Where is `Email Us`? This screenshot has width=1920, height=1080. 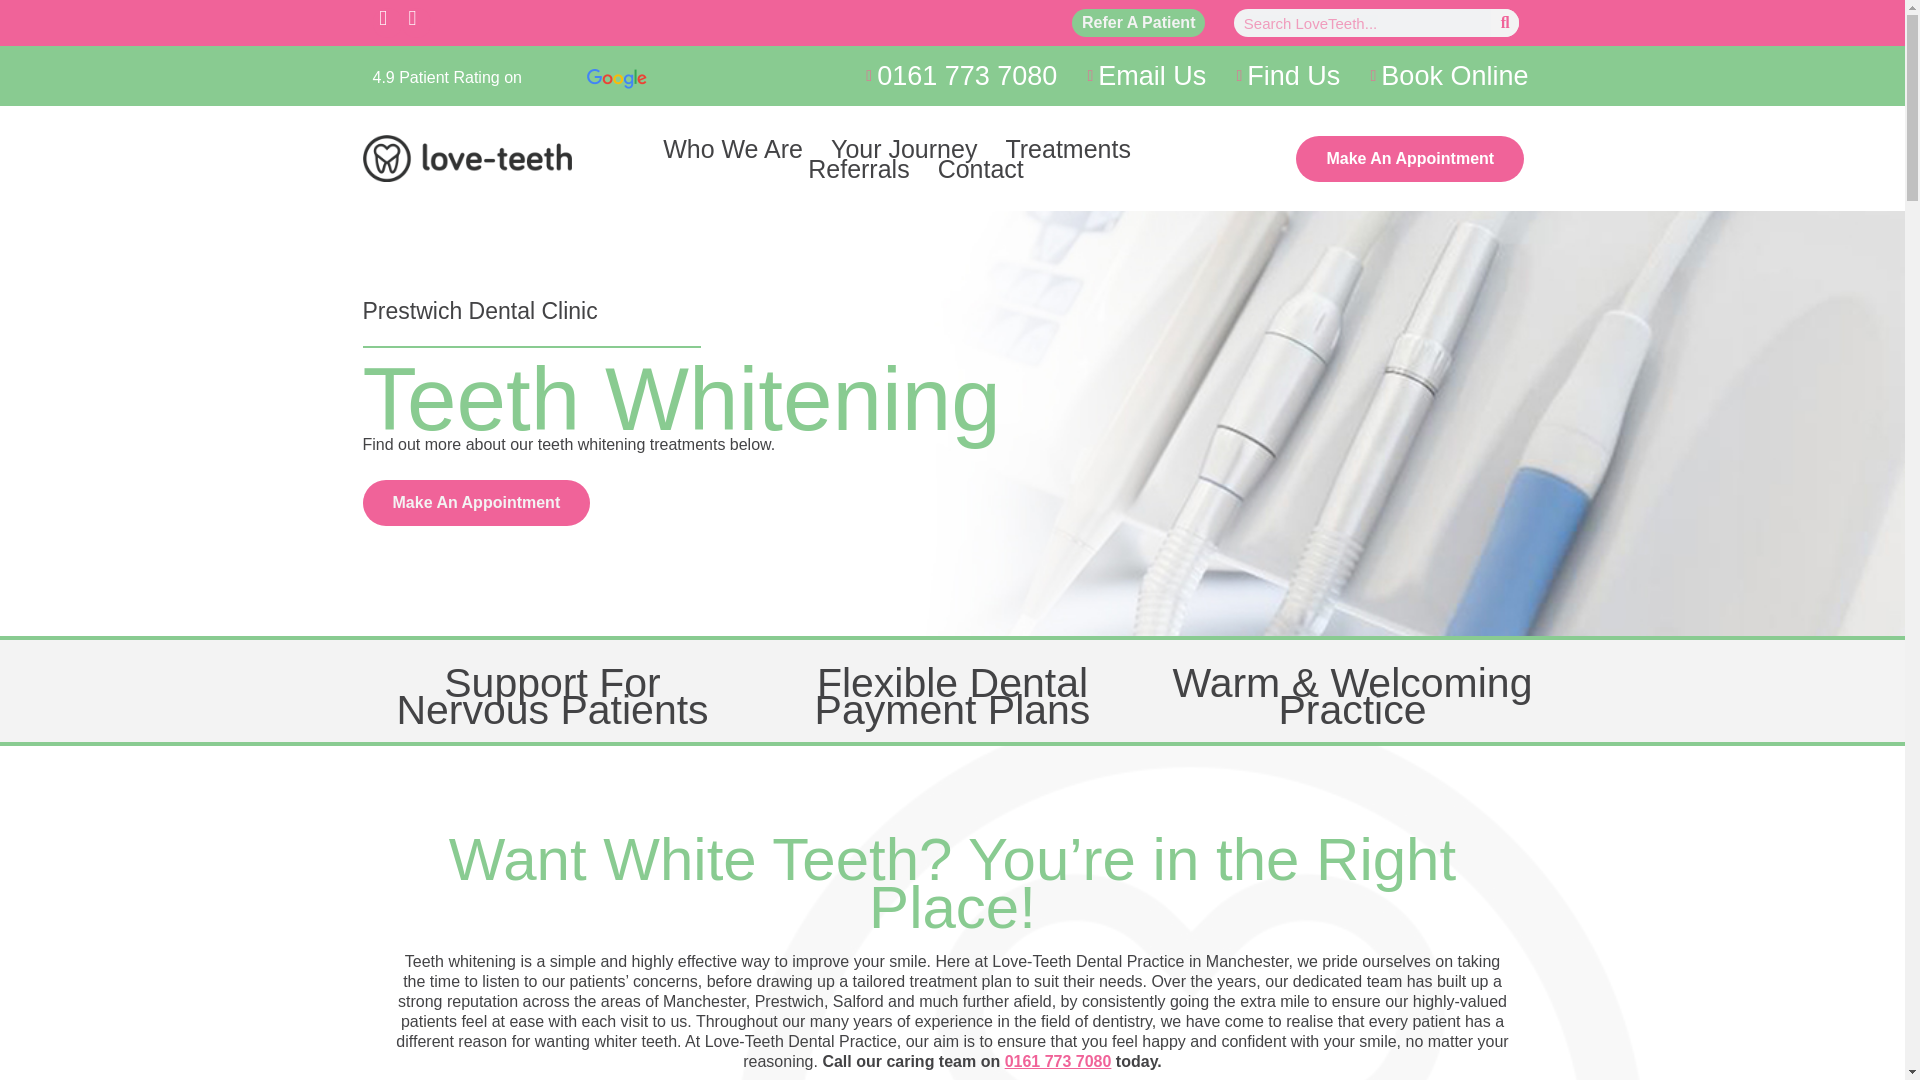 Email Us is located at coordinates (1139, 76).